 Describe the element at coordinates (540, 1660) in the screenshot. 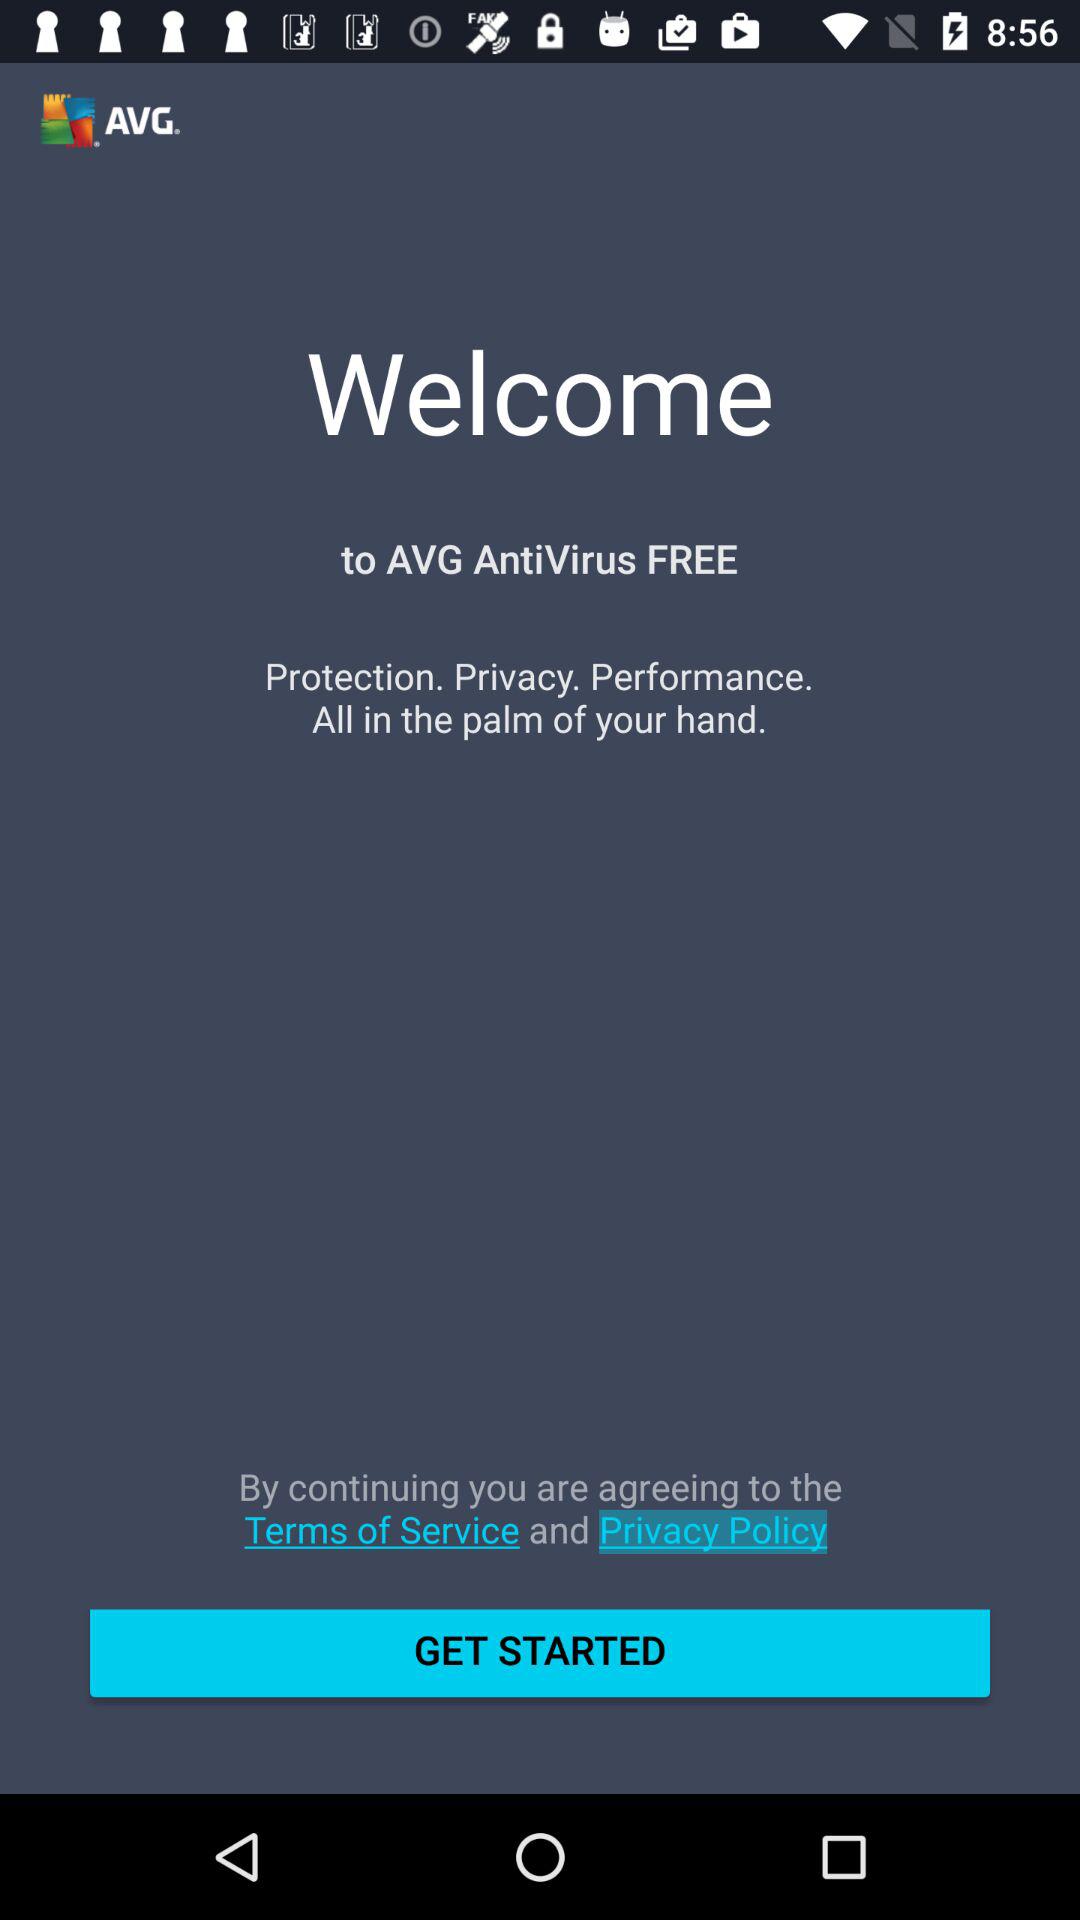

I see `launch the item below the by continuing you icon` at that location.